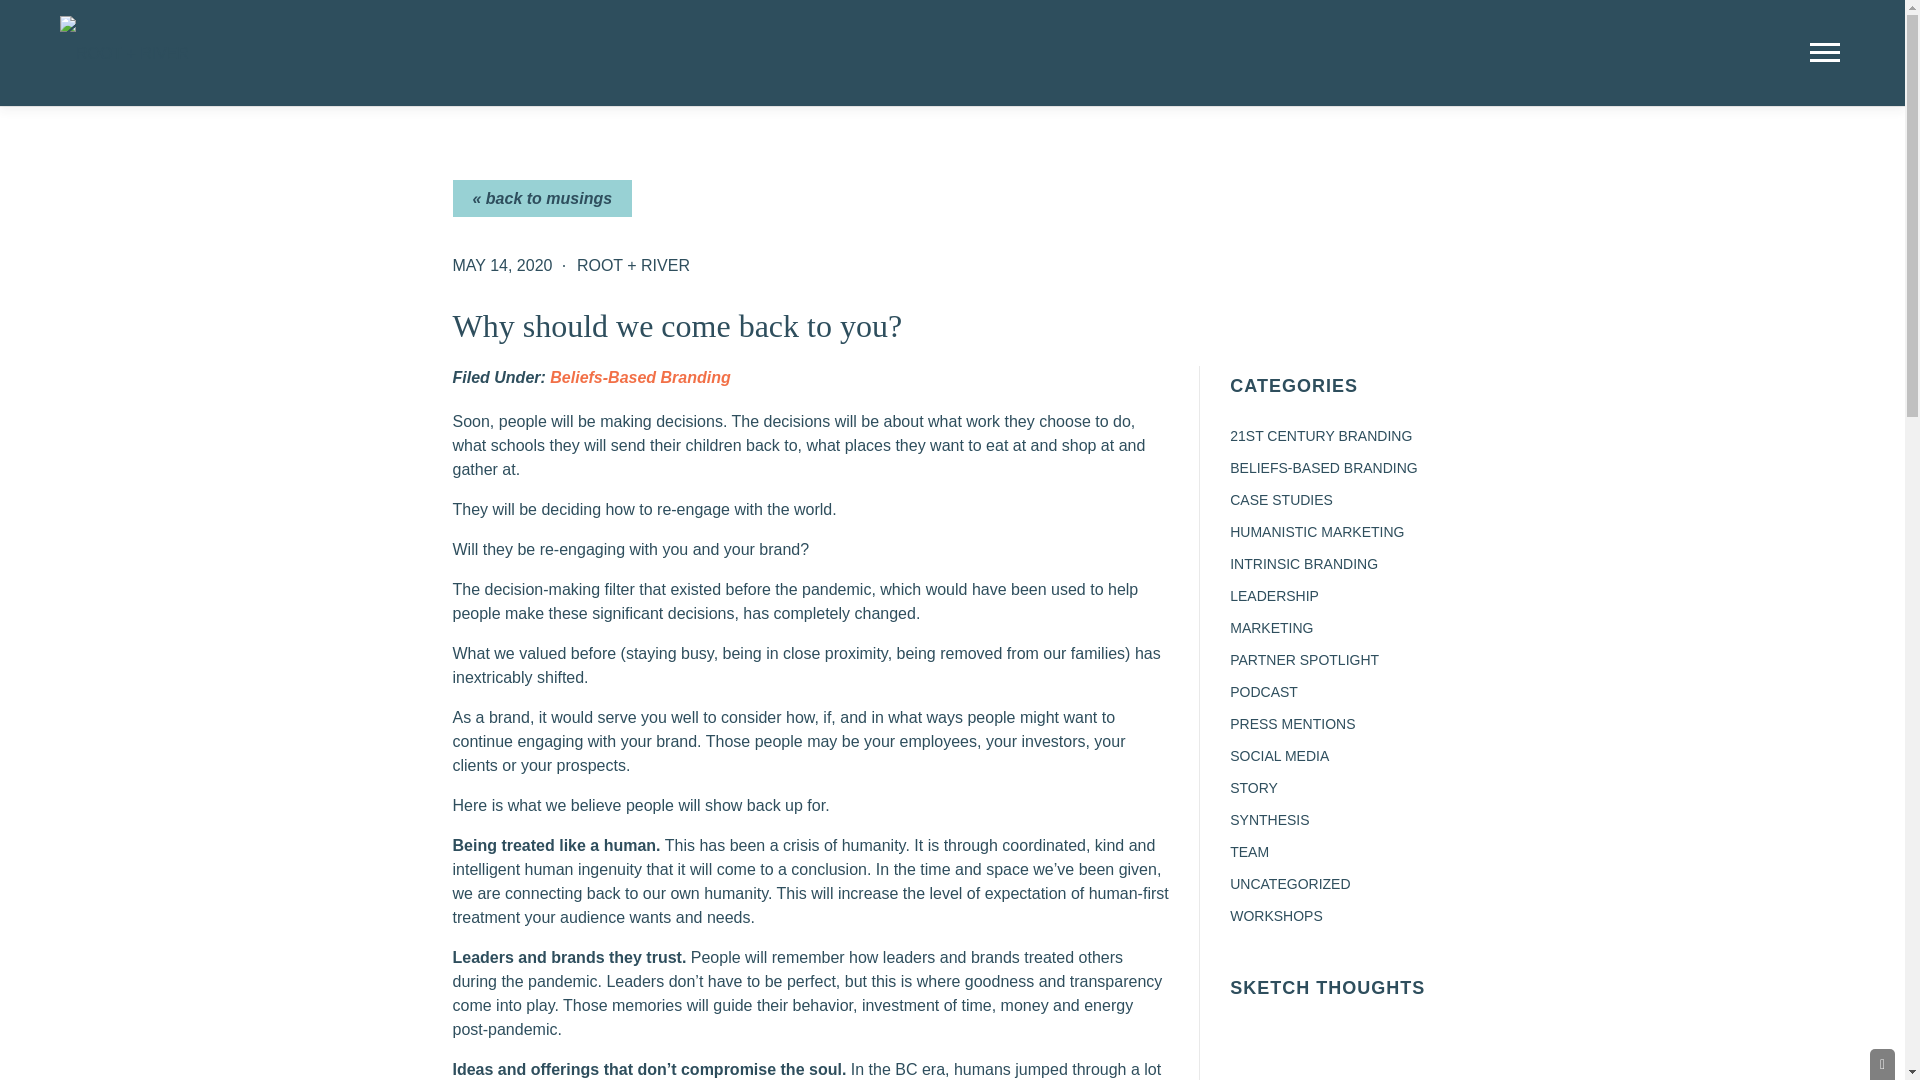 This screenshot has width=1920, height=1080. What do you see at coordinates (1250, 851) in the screenshot?
I see `TEAM` at bounding box center [1250, 851].